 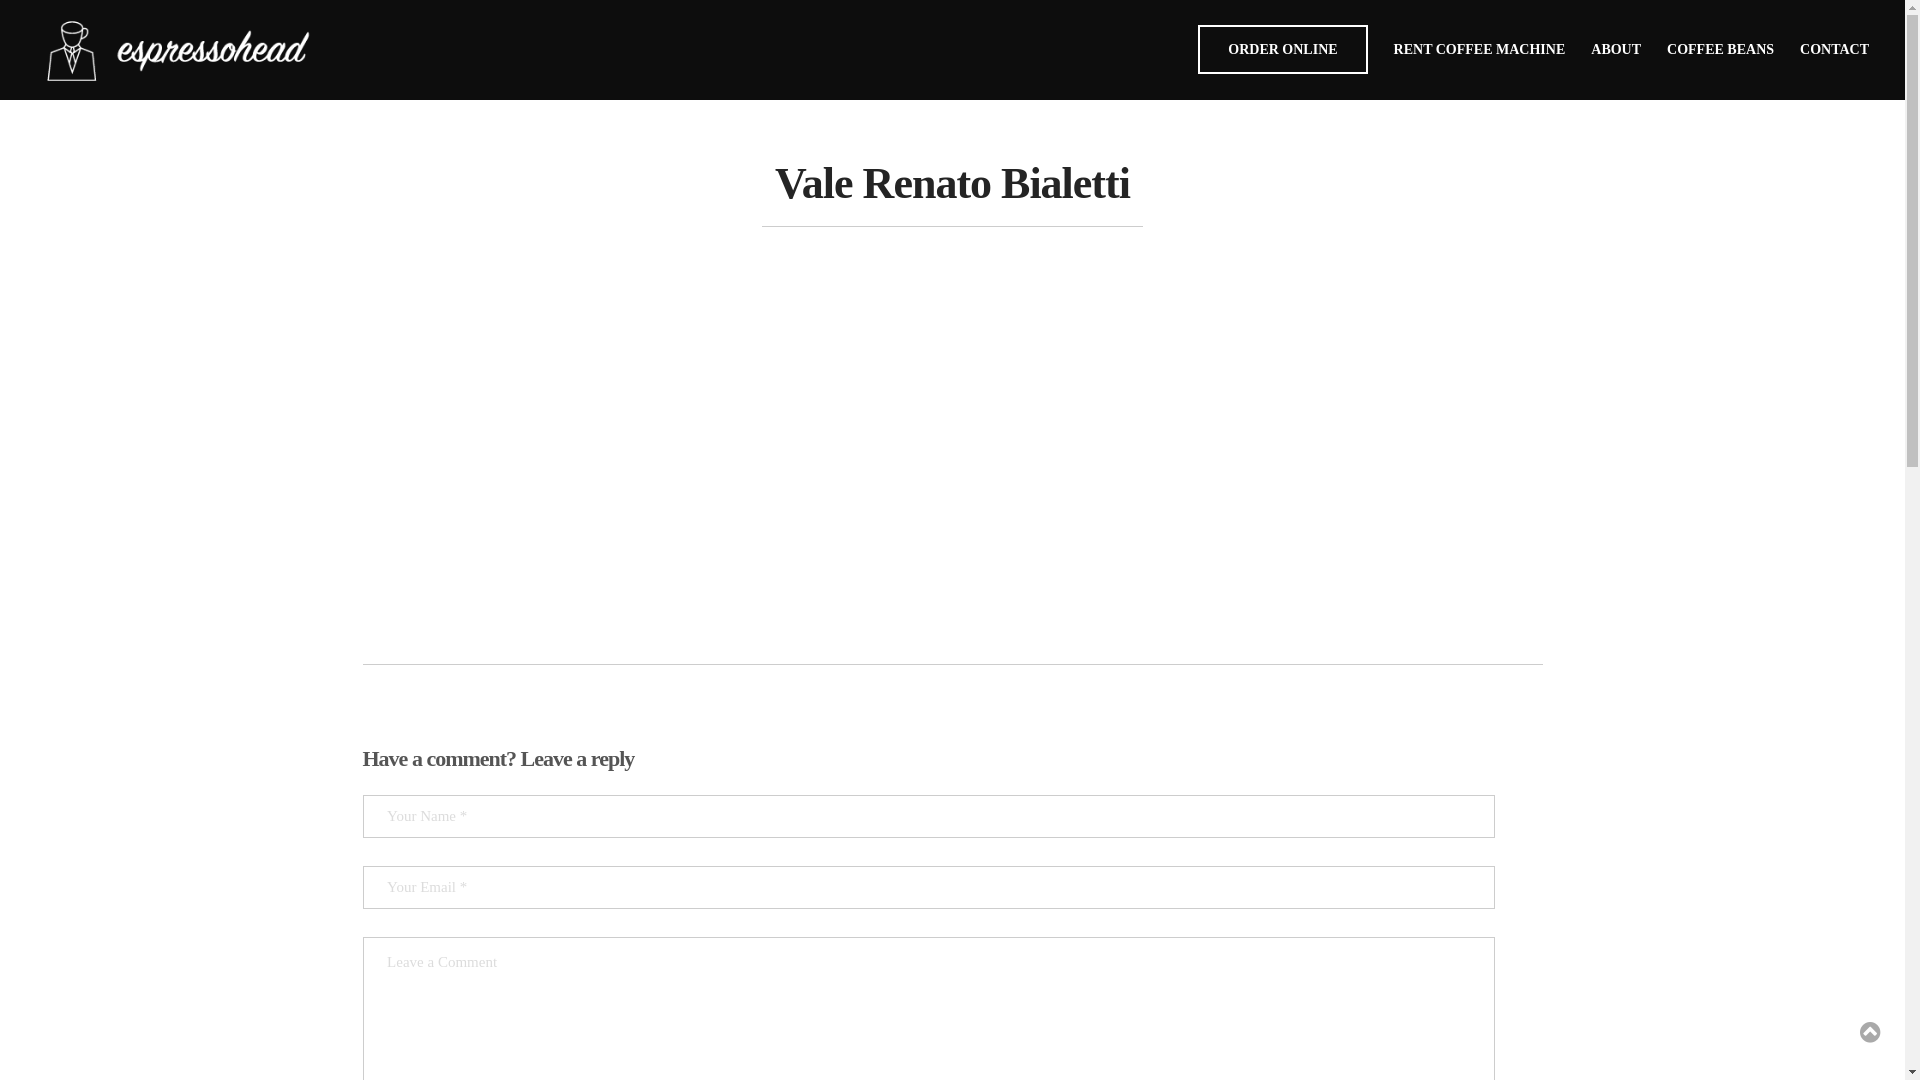 I want to click on RENT COFFEE MACHINE, so click(x=1480, y=50).